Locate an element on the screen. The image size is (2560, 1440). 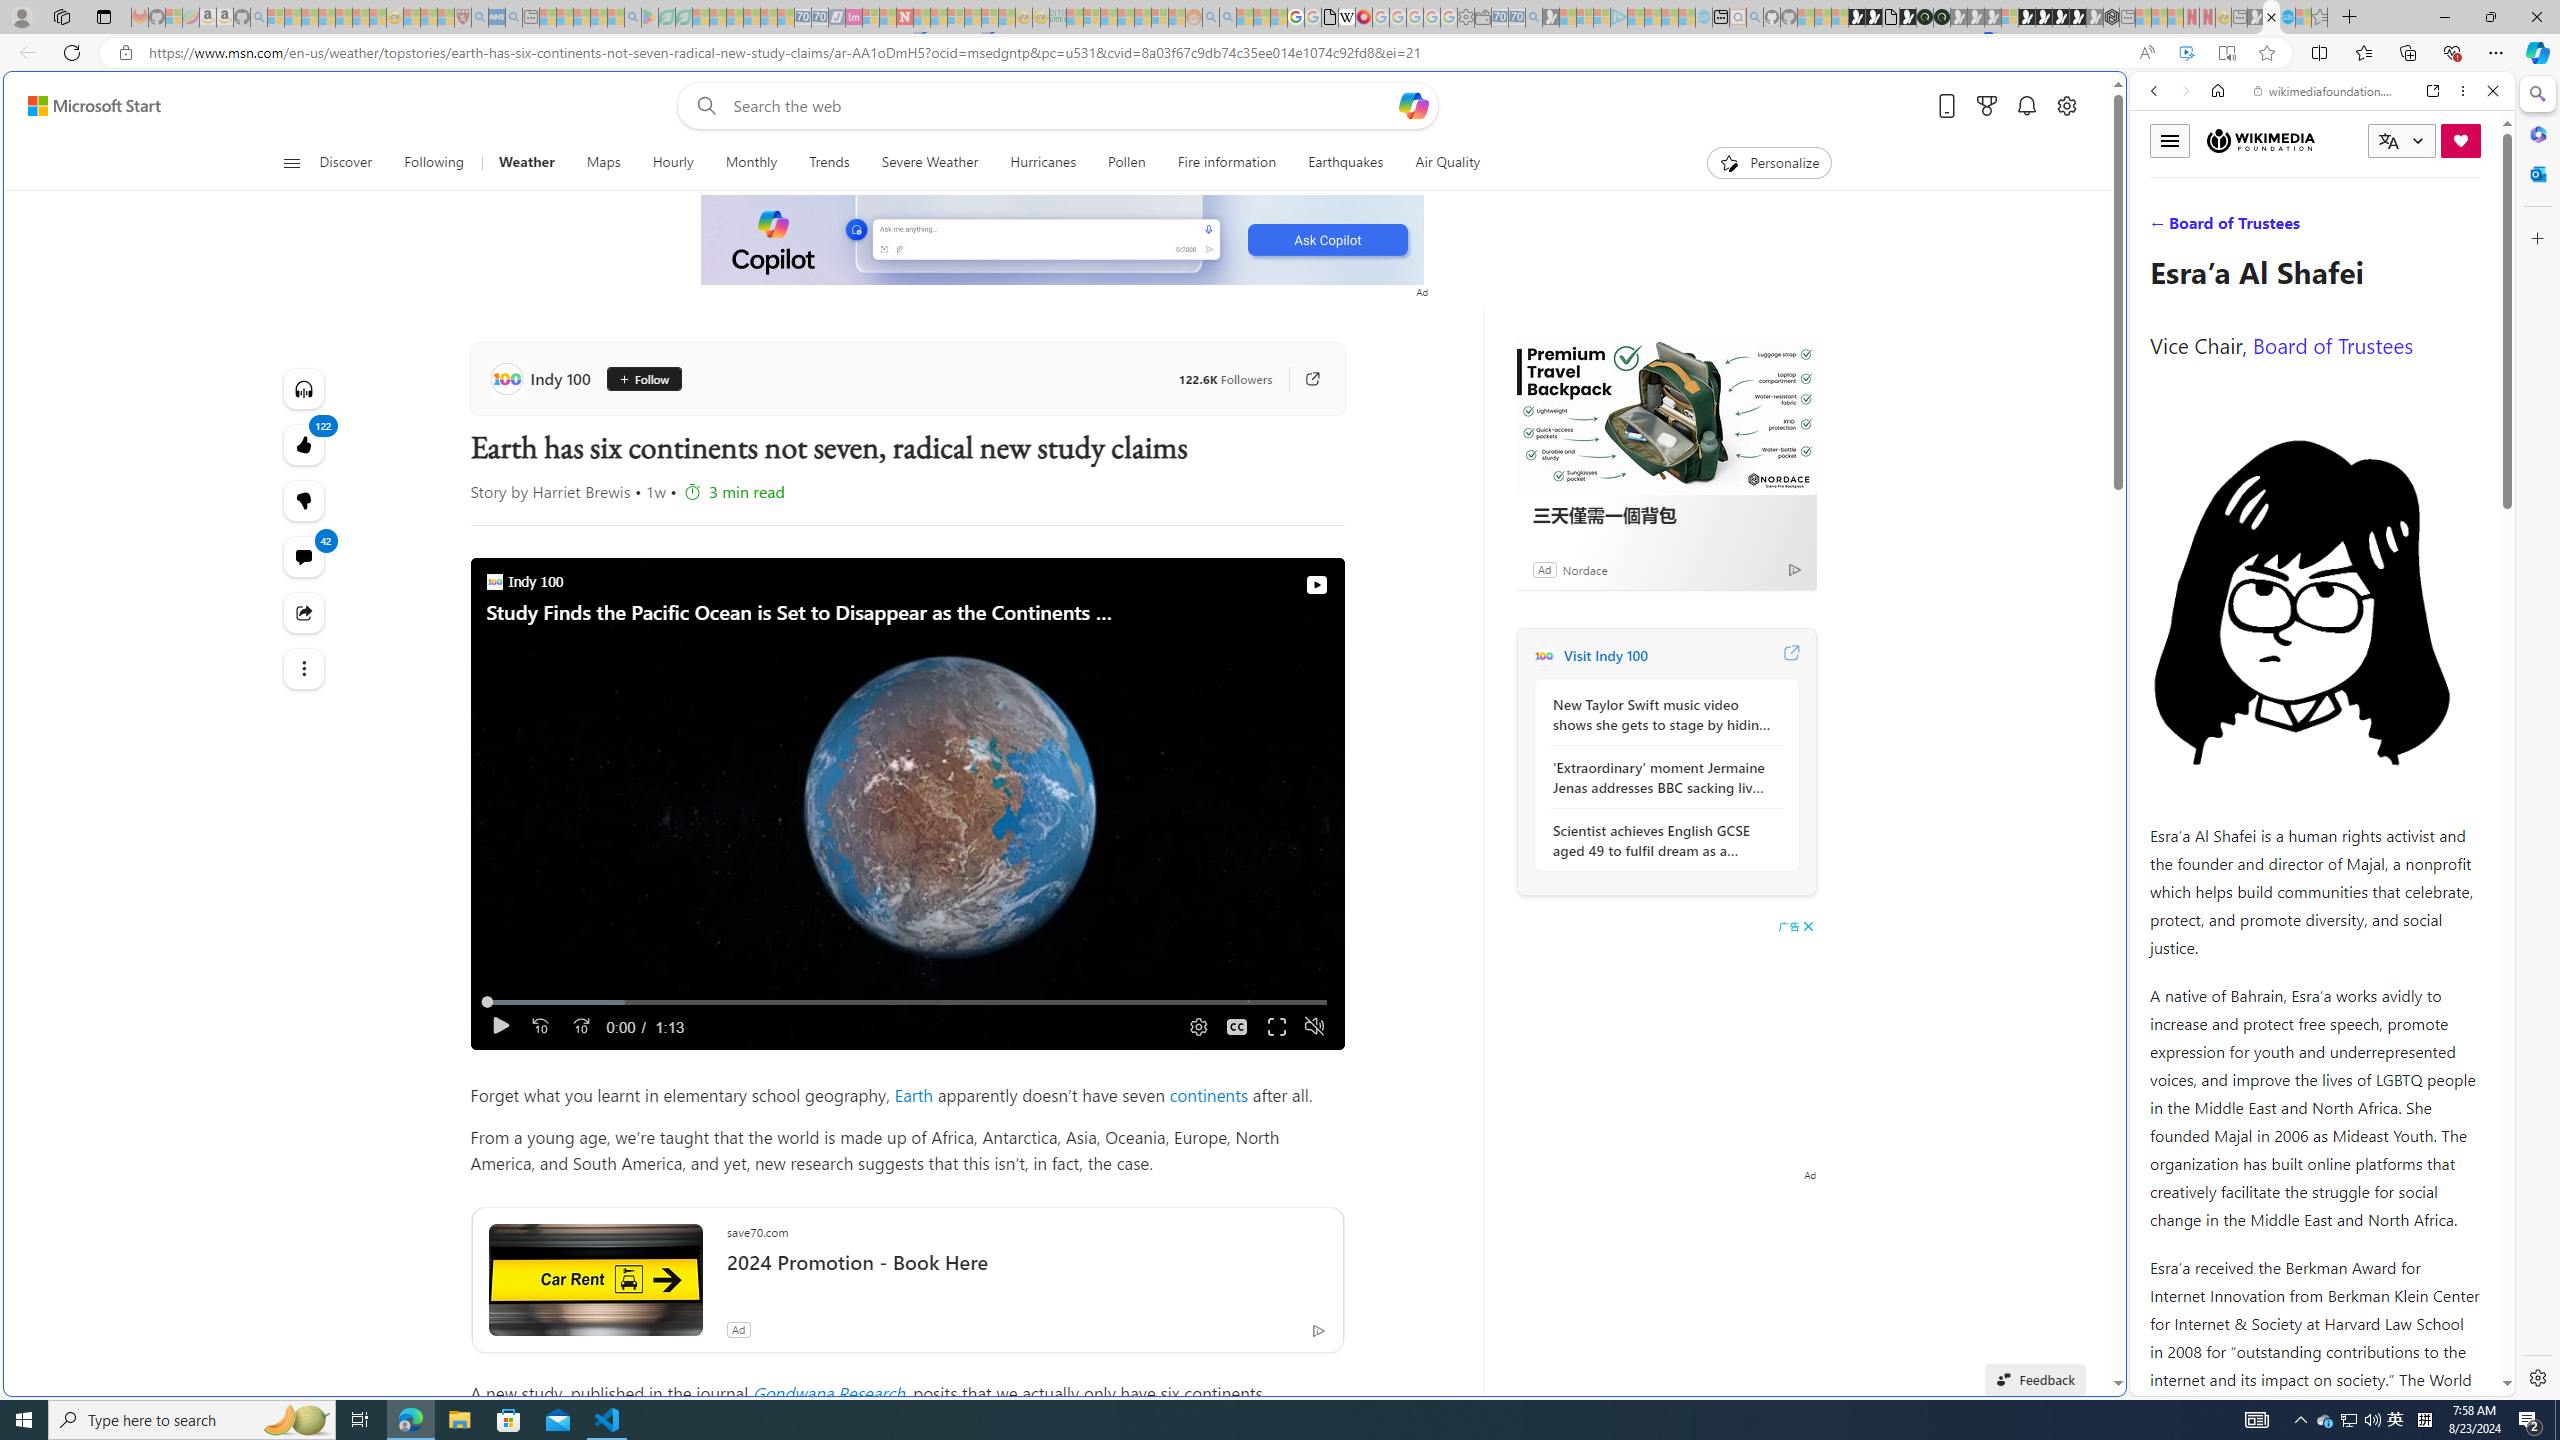
utah sues federal government - Search - Sleeping is located at coordinates (512, 17).